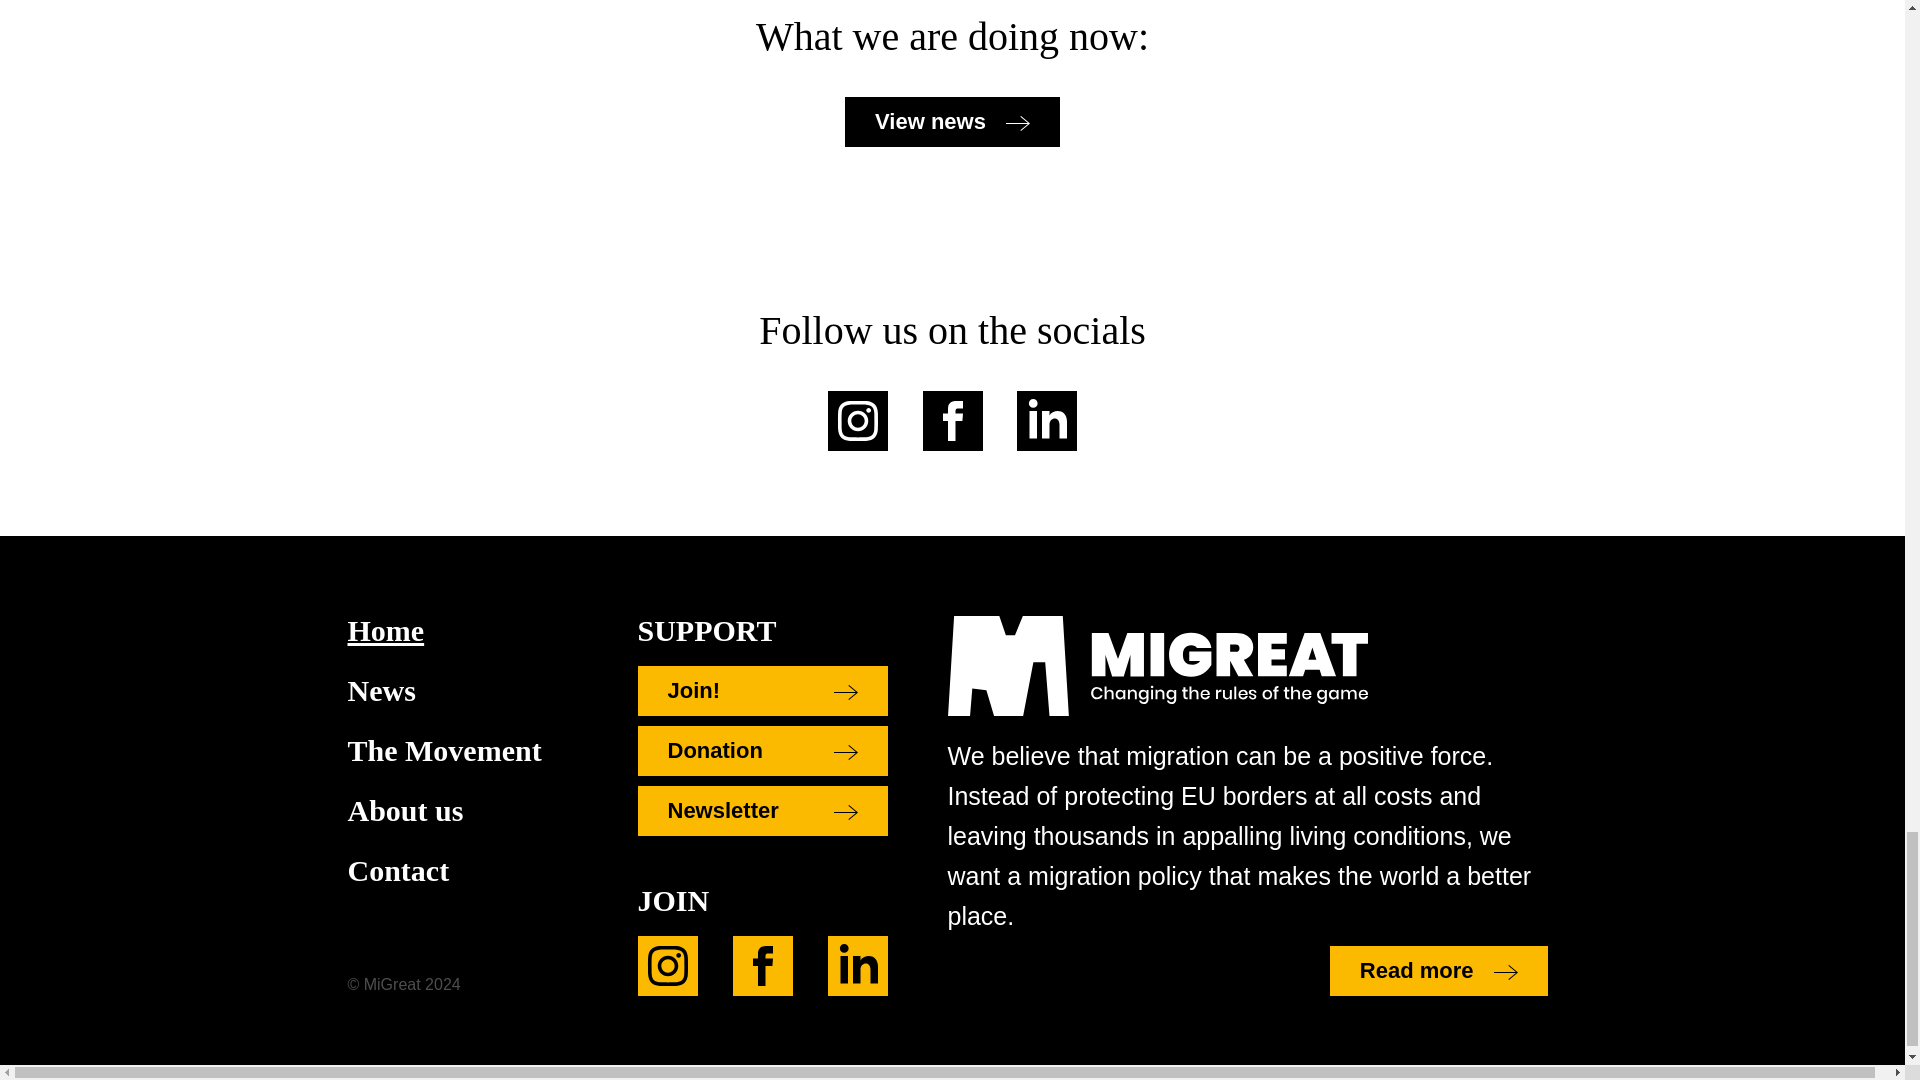 This screenshot has height=1080, width=1920. Describe the element at coordinates (1438, 970) in the screenshot. I see `Read more` at that location.